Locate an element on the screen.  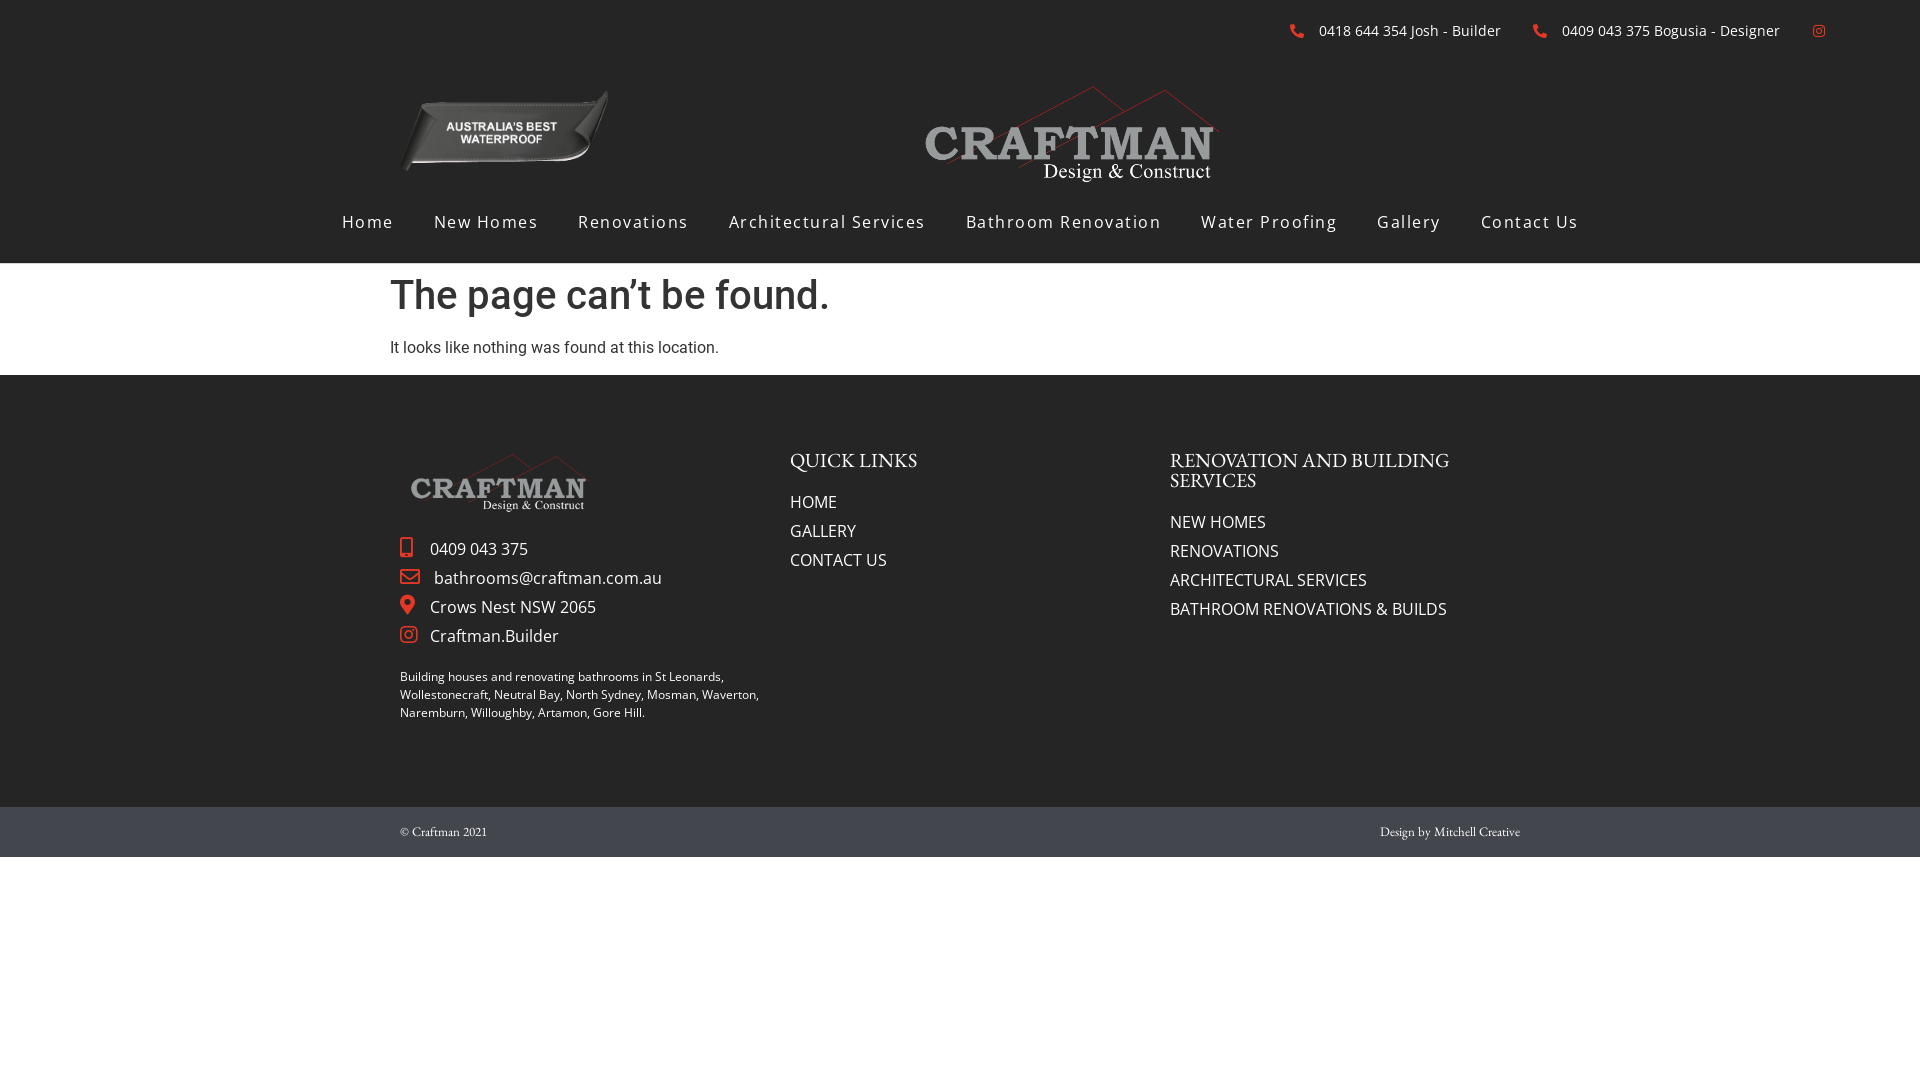
Gallery is located at coordinates (1409, 222).